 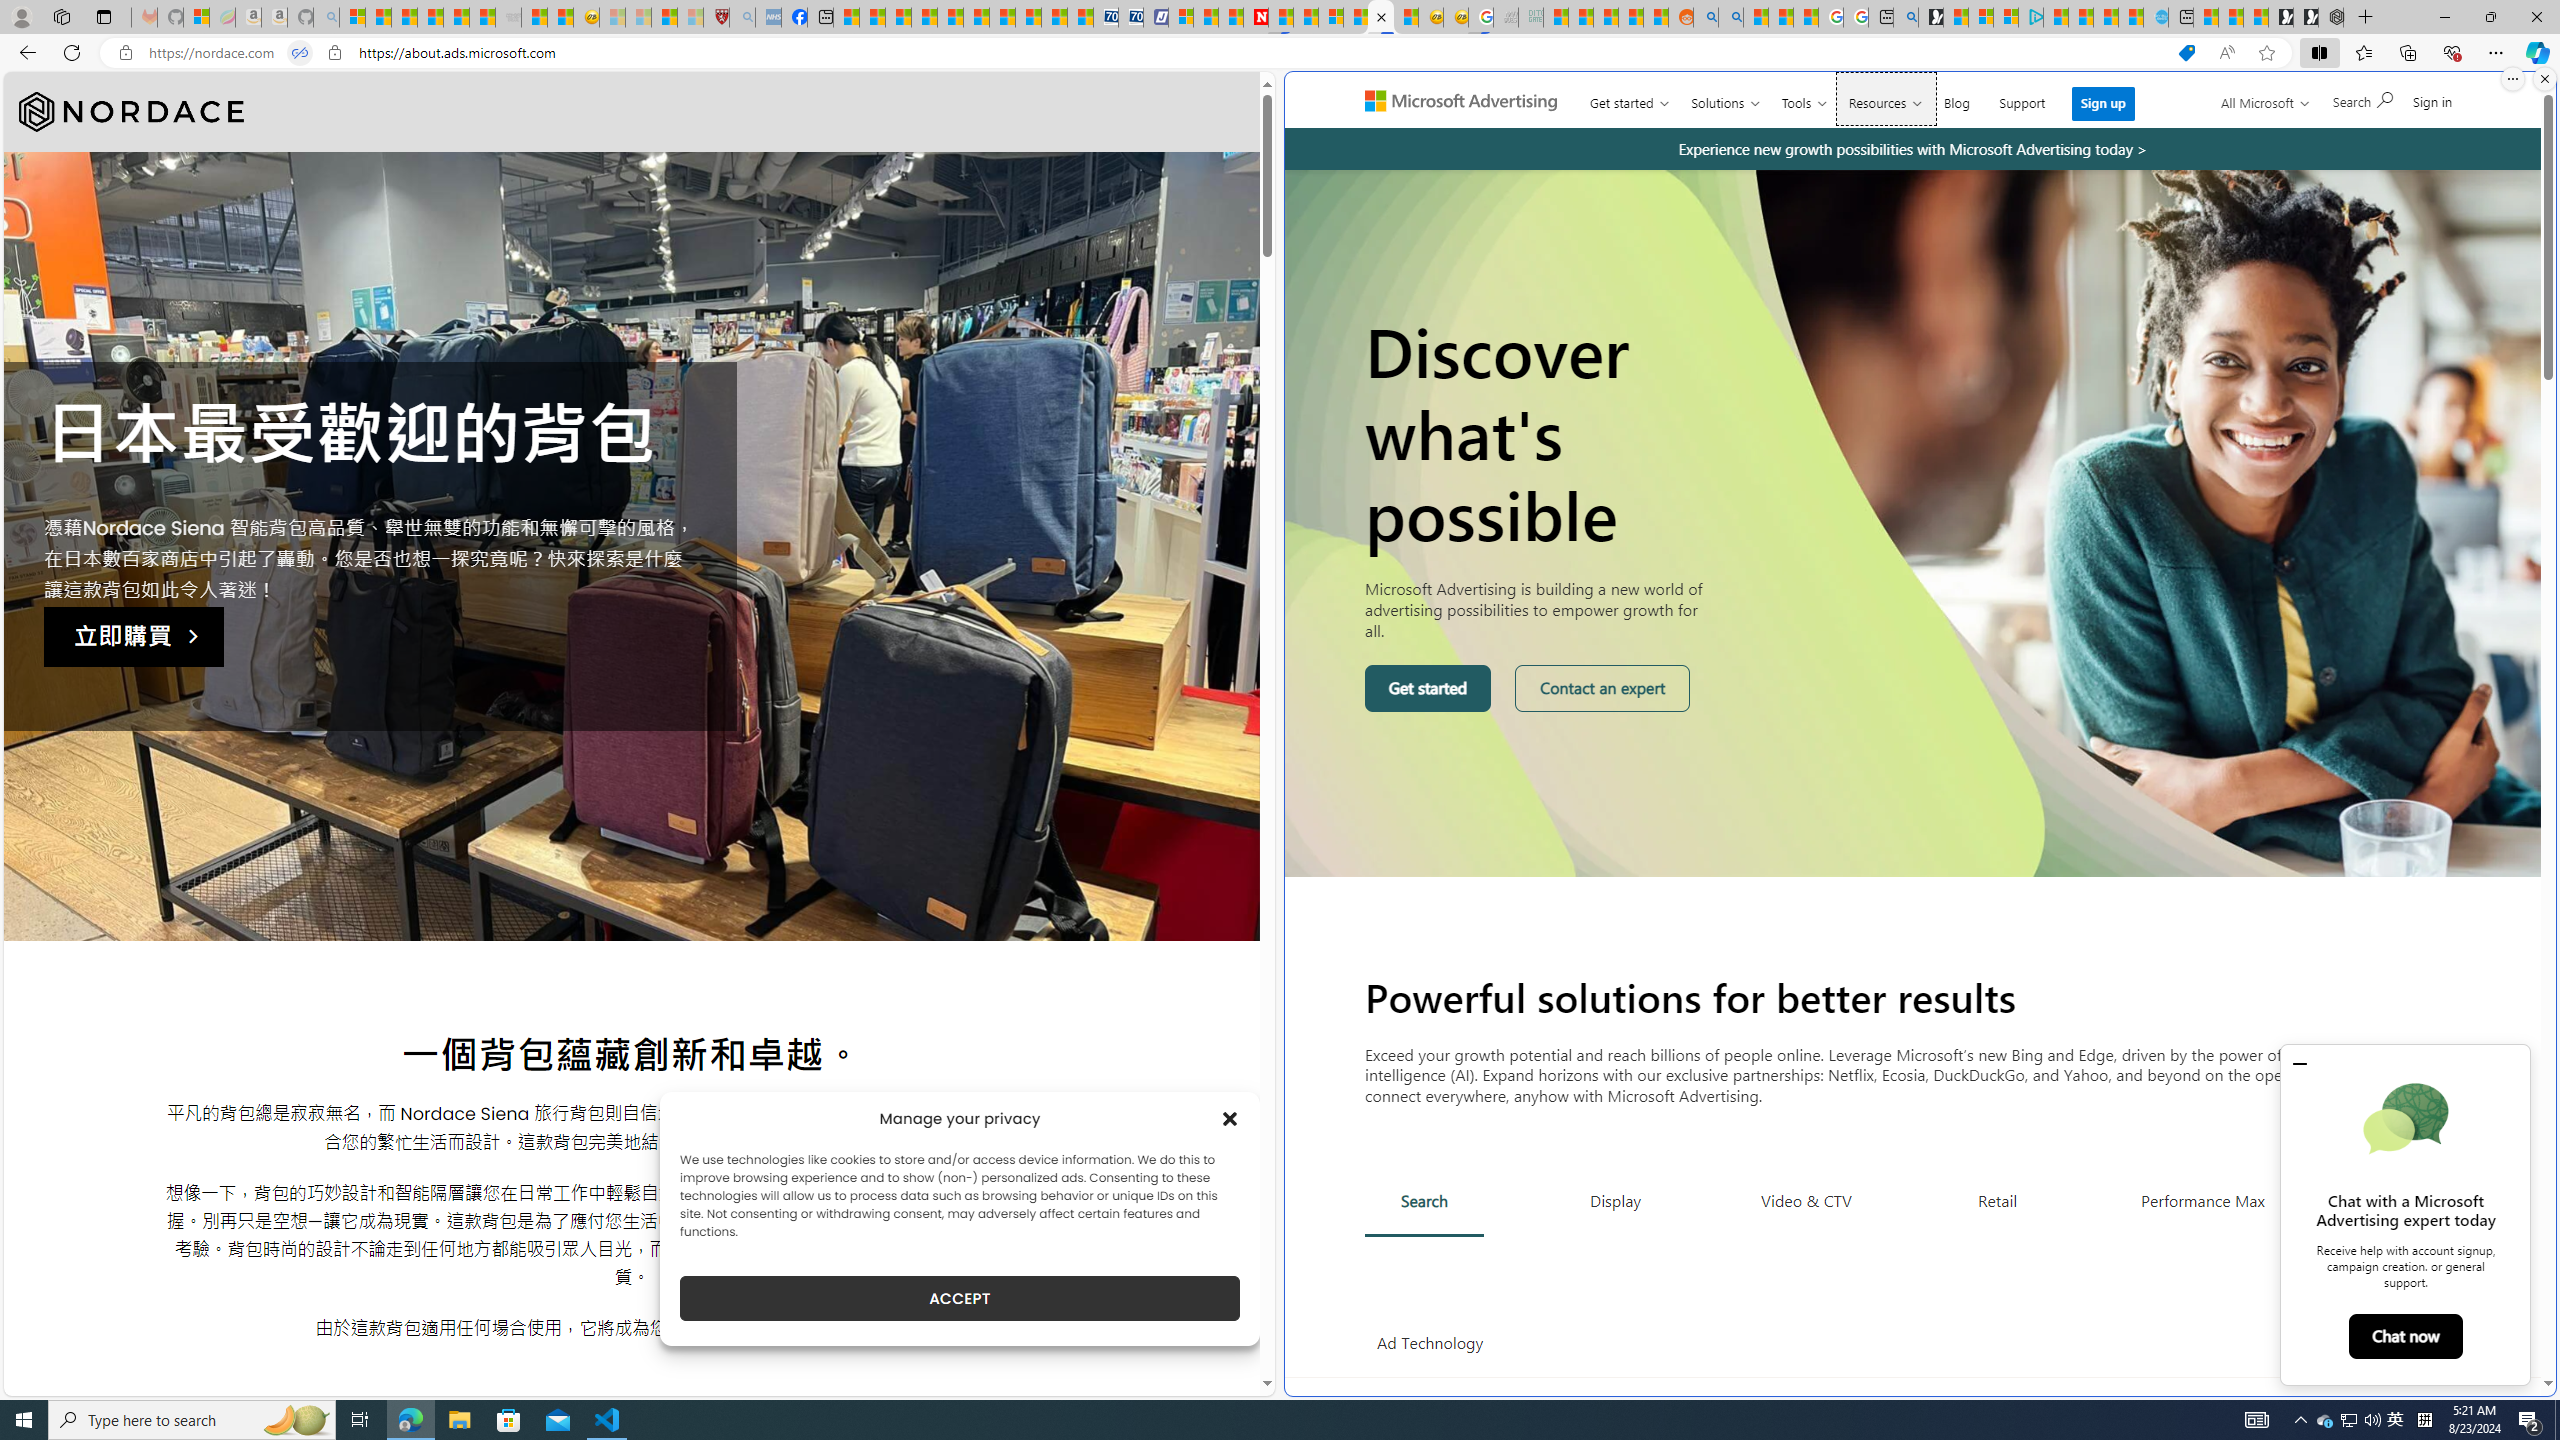 I want to click on Class: cmplz-close, so click(x=1230, y=1118).